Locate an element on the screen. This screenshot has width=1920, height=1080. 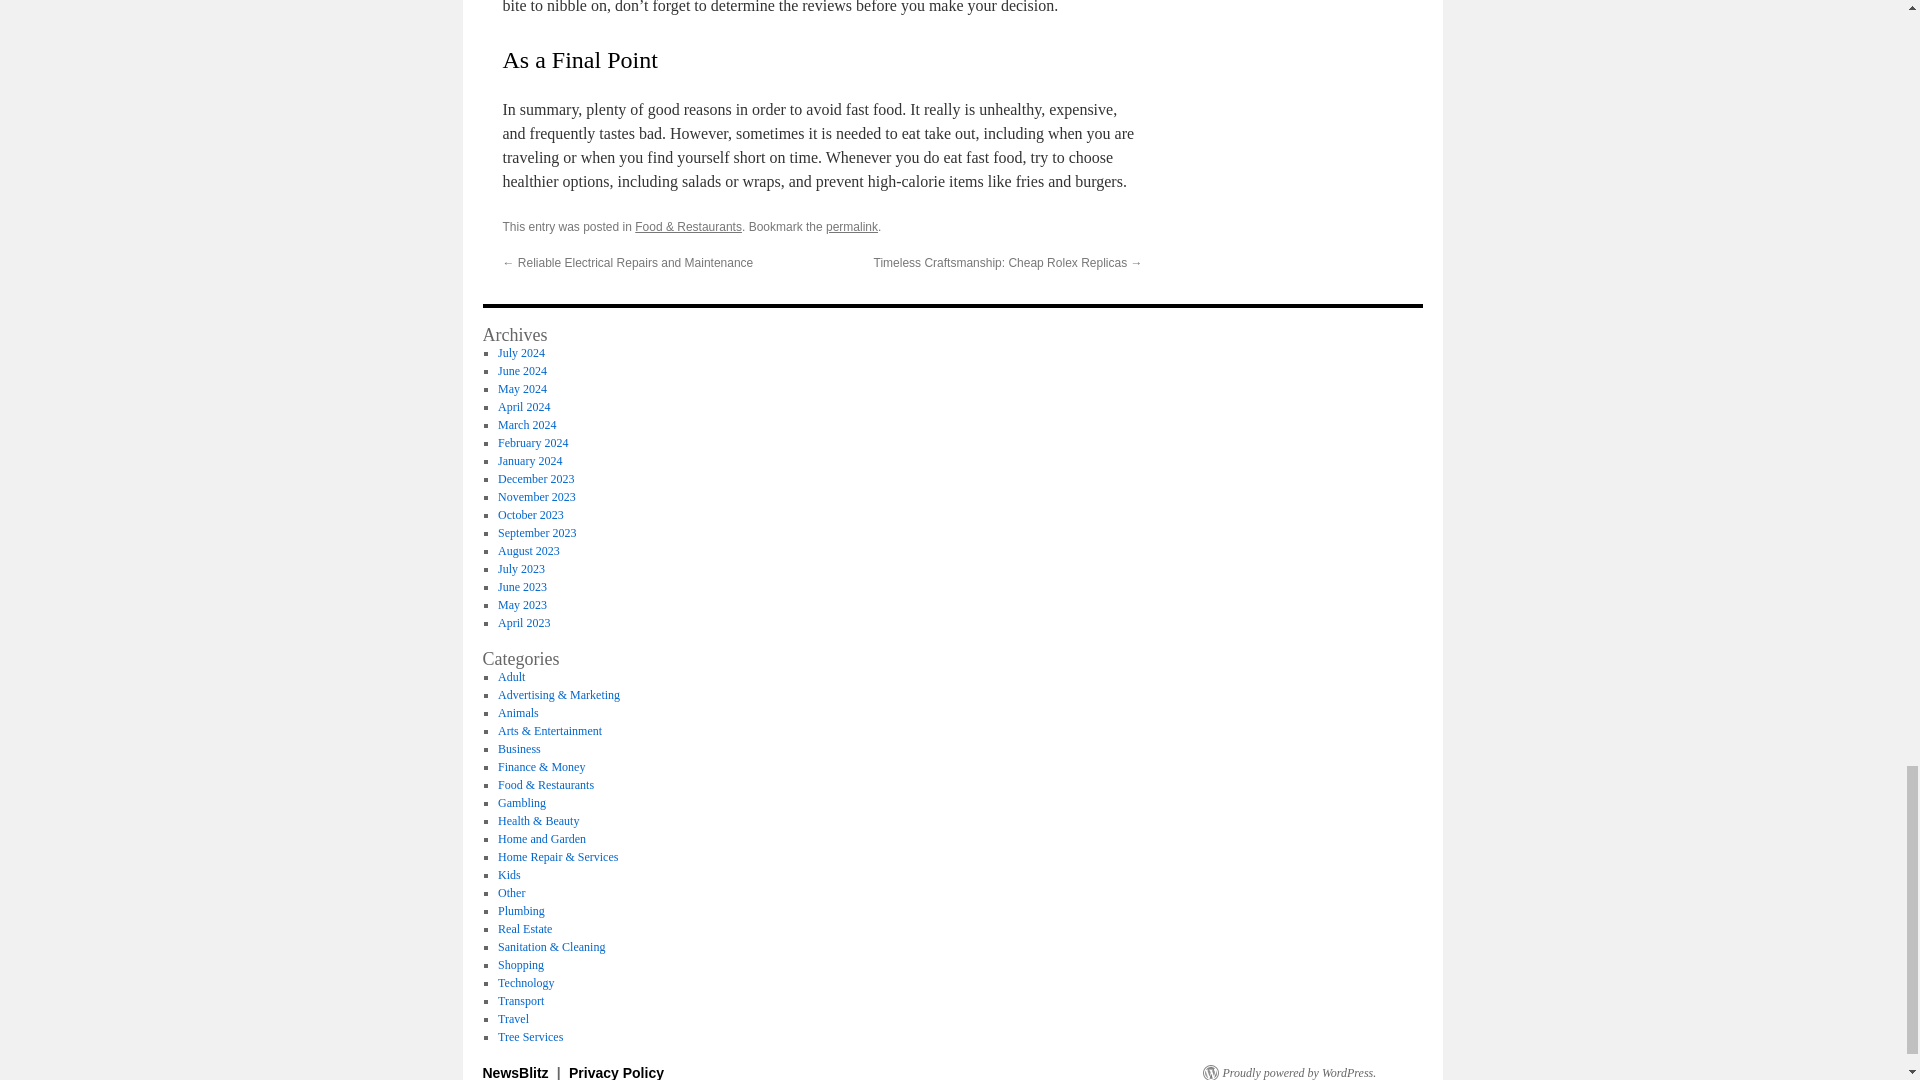
June 2023 is located at coordinates (522, 586).